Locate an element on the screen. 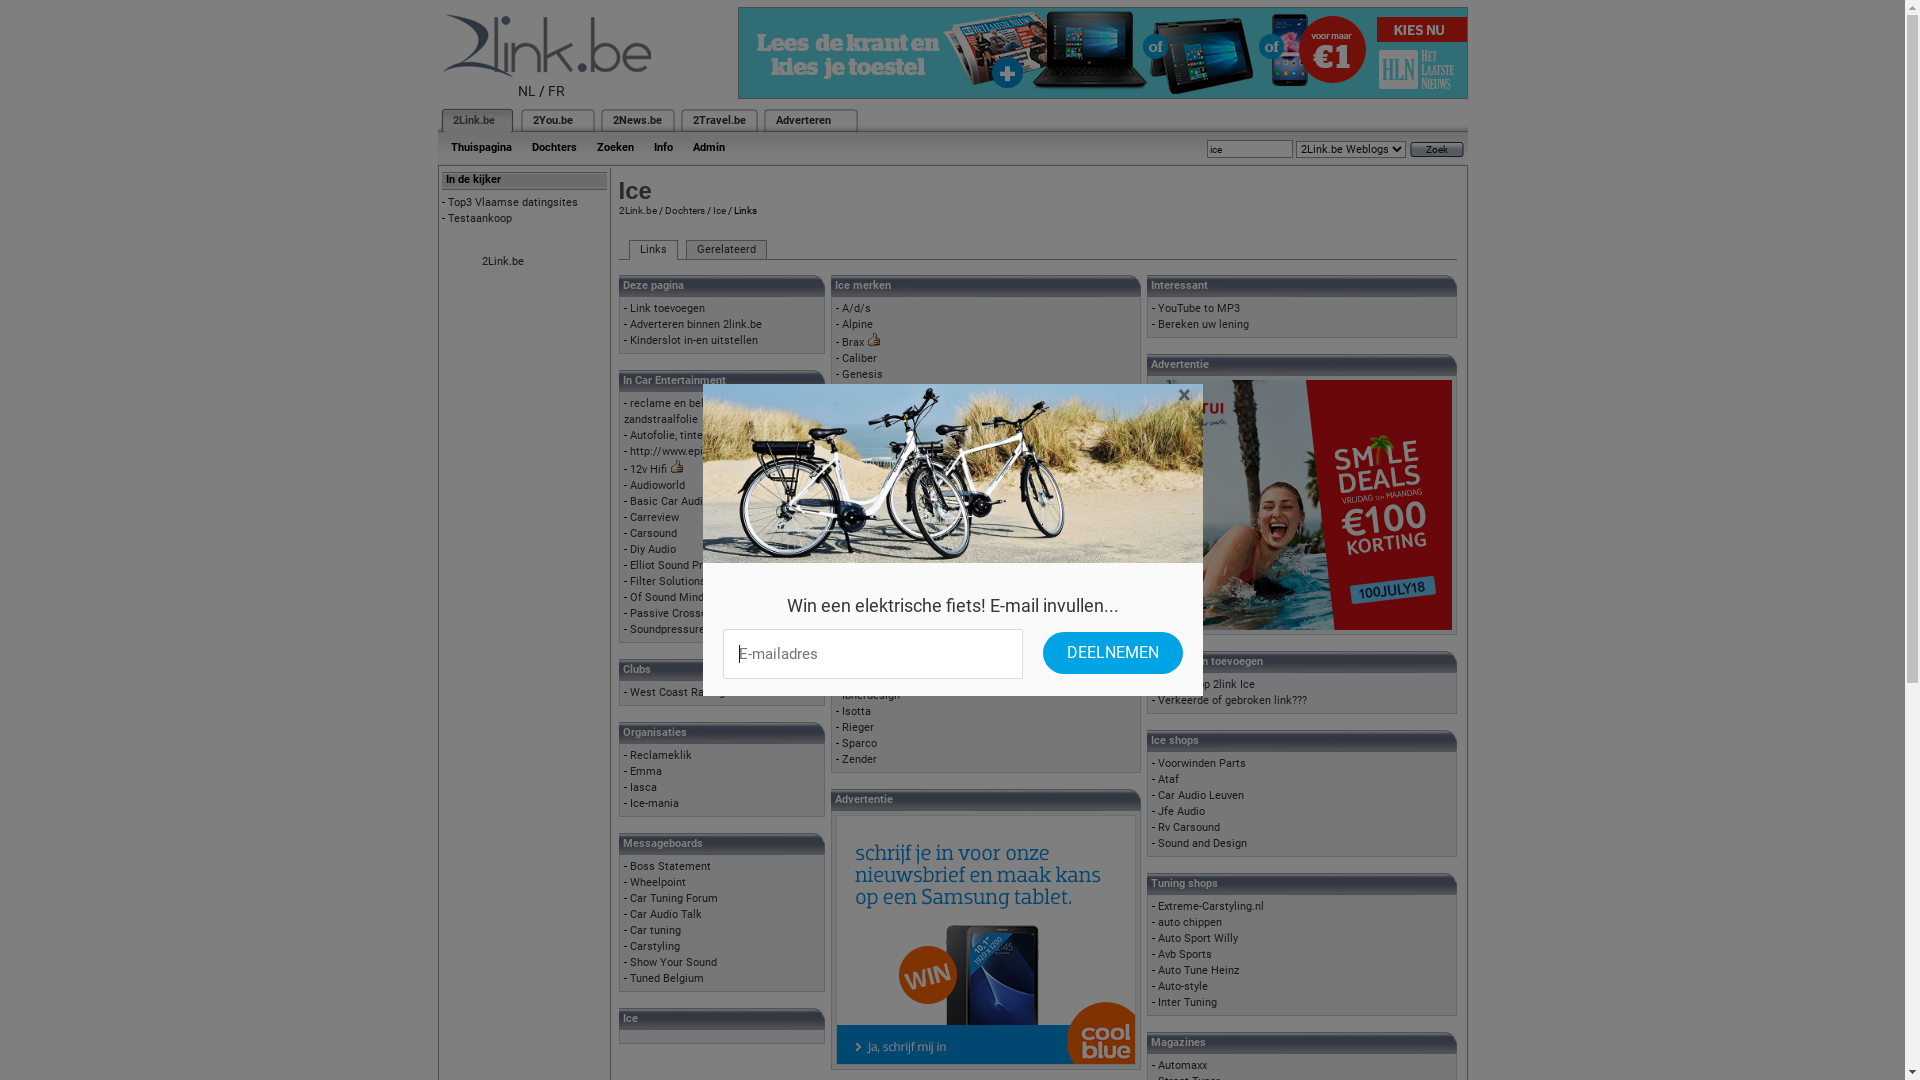 The width and height of the screenshot is (1920, 1080). Hifonics is located at coordinates (863, 440).